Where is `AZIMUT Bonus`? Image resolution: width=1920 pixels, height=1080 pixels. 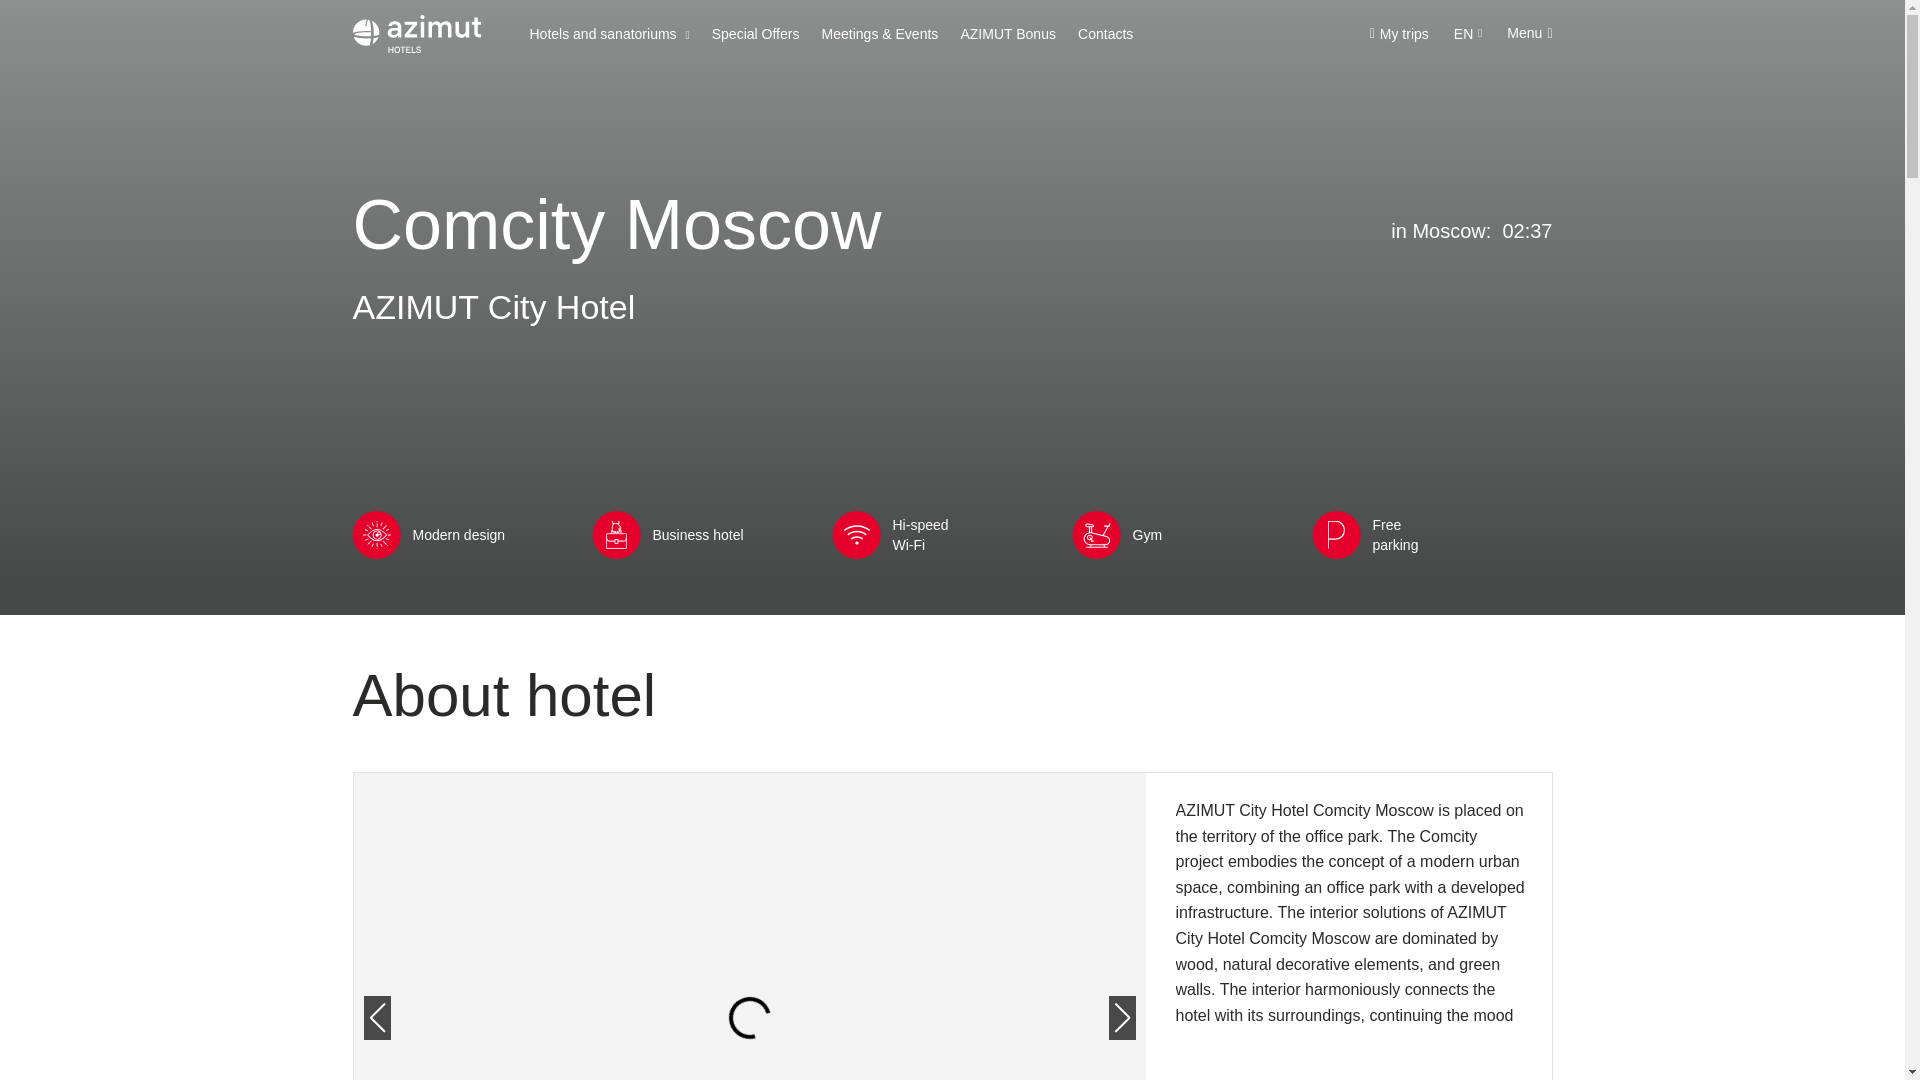 AZIMUT Bonus is located at coordinates (1007, 34).